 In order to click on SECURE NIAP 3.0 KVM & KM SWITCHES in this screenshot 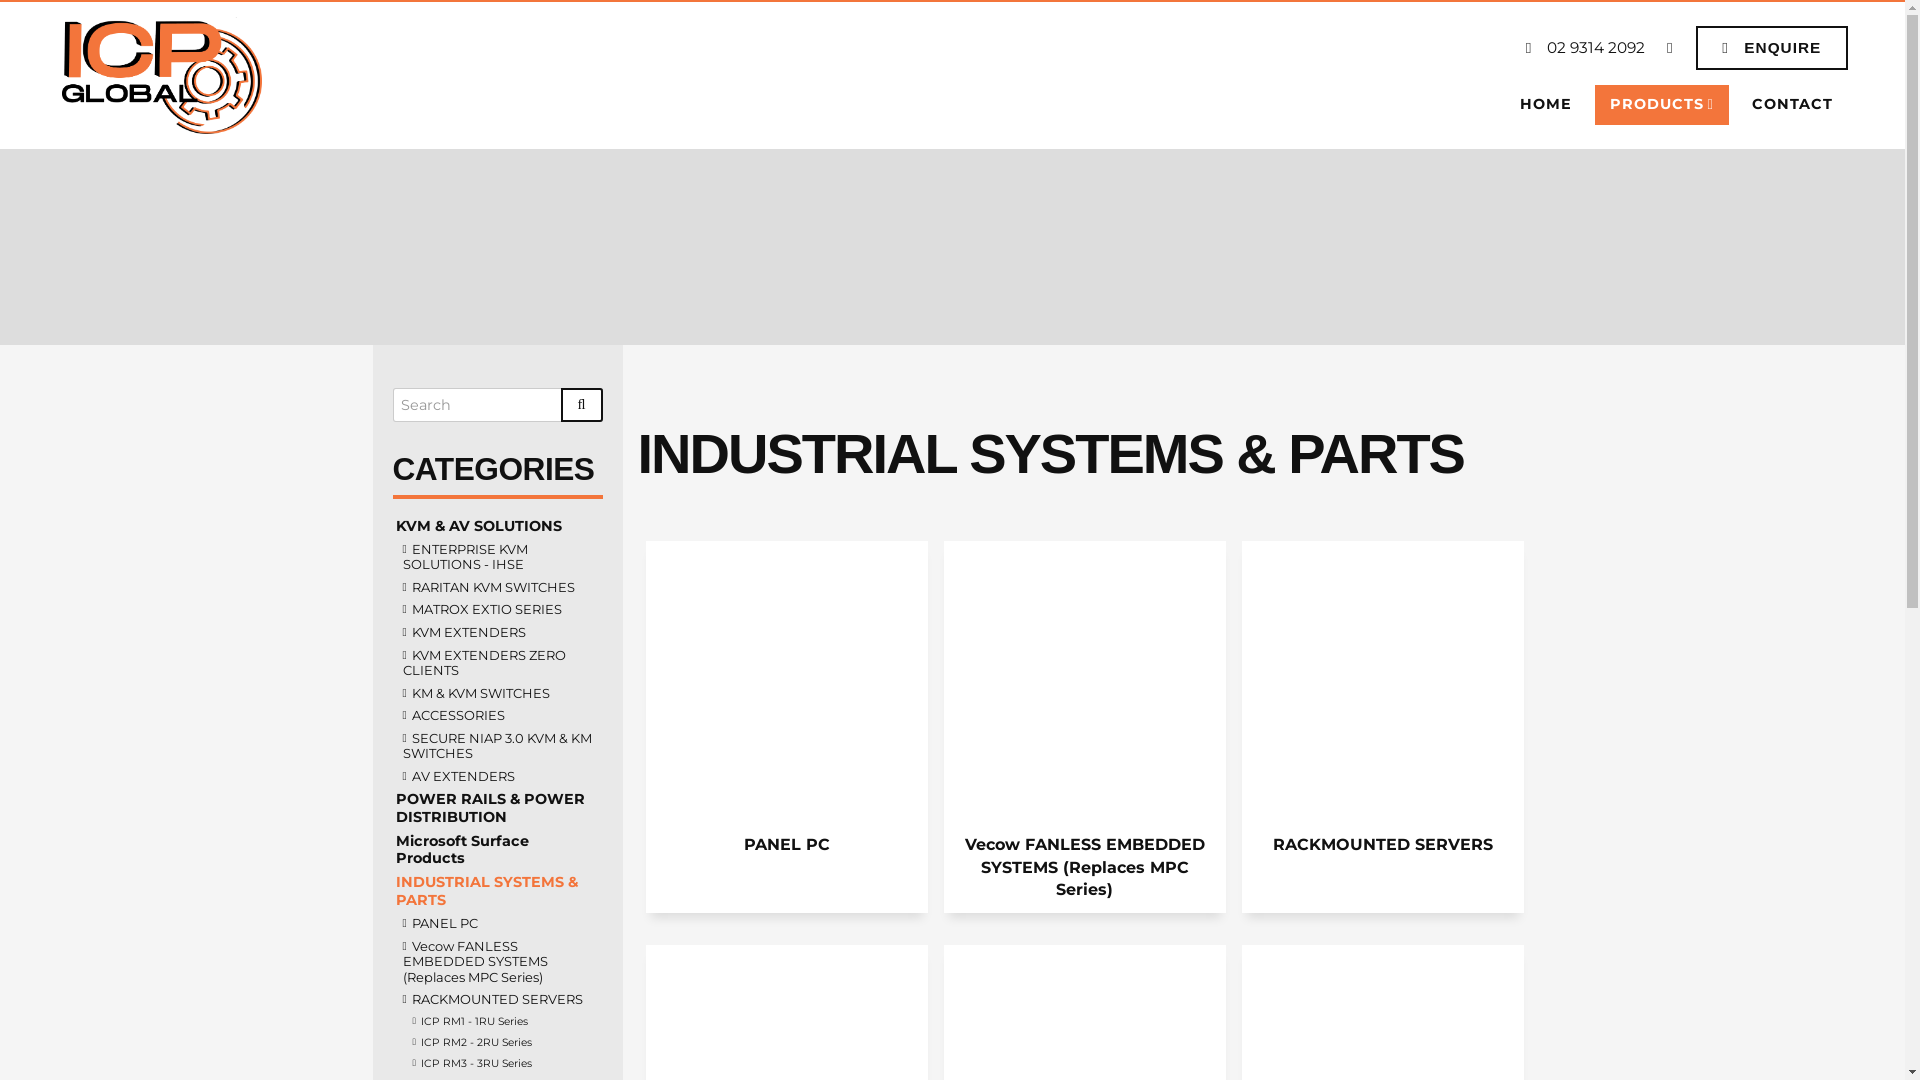, I will do `click(497, 746)`.